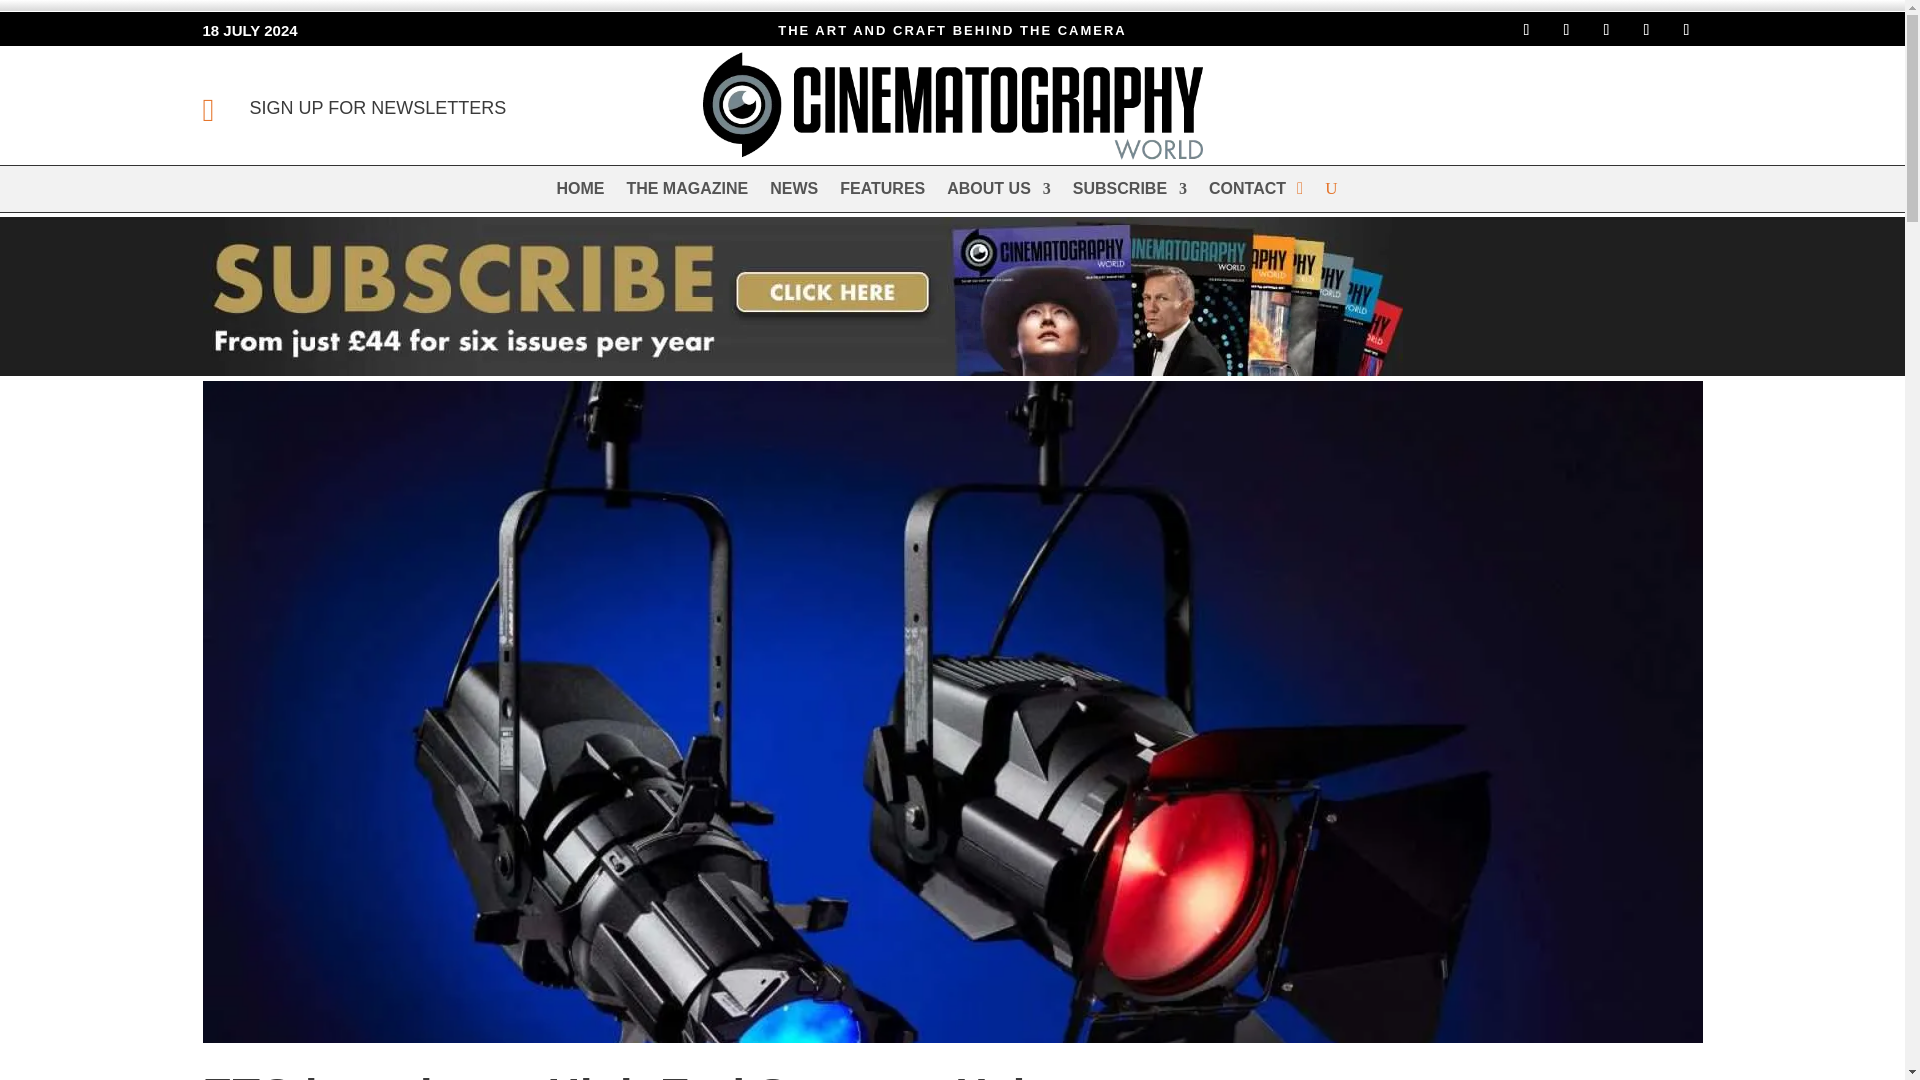 The image size is (1920, 1080). Describe the element at coordinates (580, 193) in the screenshot. I see `HOME` at that location.